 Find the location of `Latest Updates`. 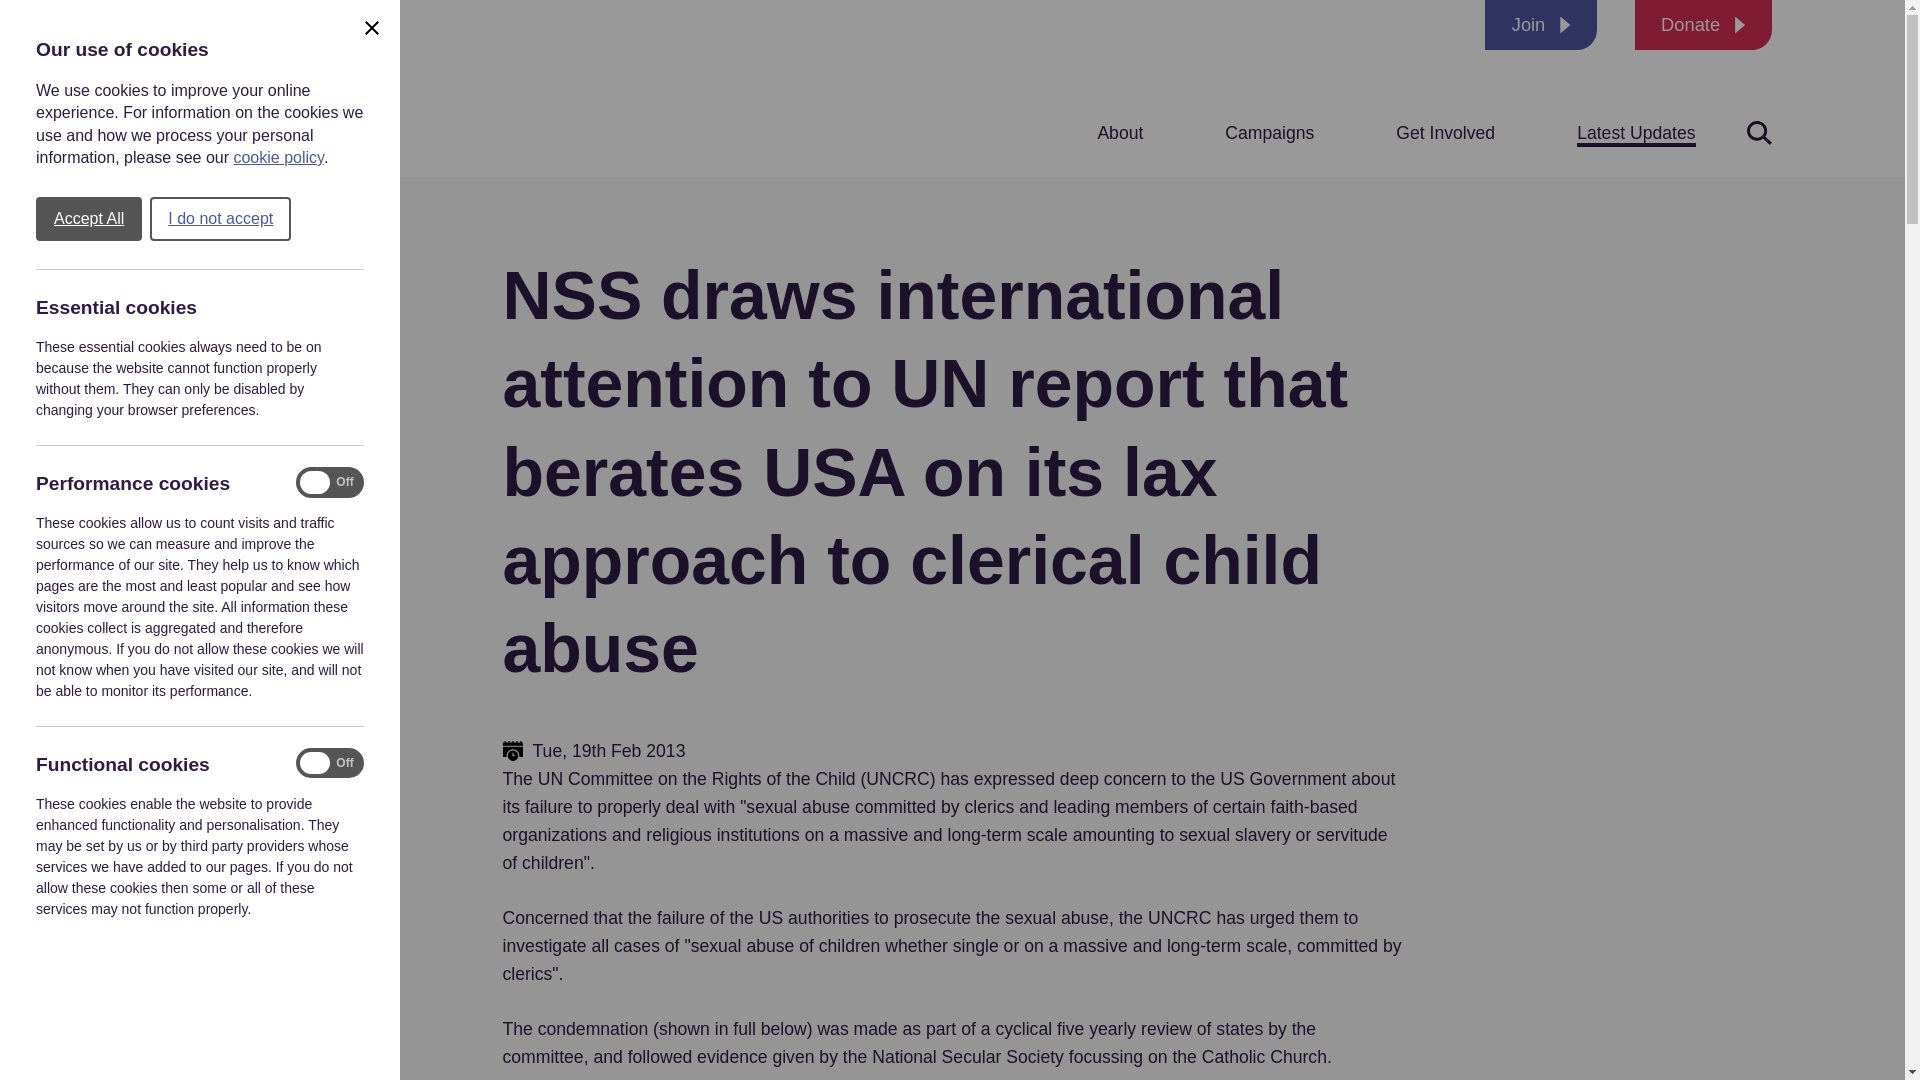

Latest Updates is located at coordinates (1636, 132).